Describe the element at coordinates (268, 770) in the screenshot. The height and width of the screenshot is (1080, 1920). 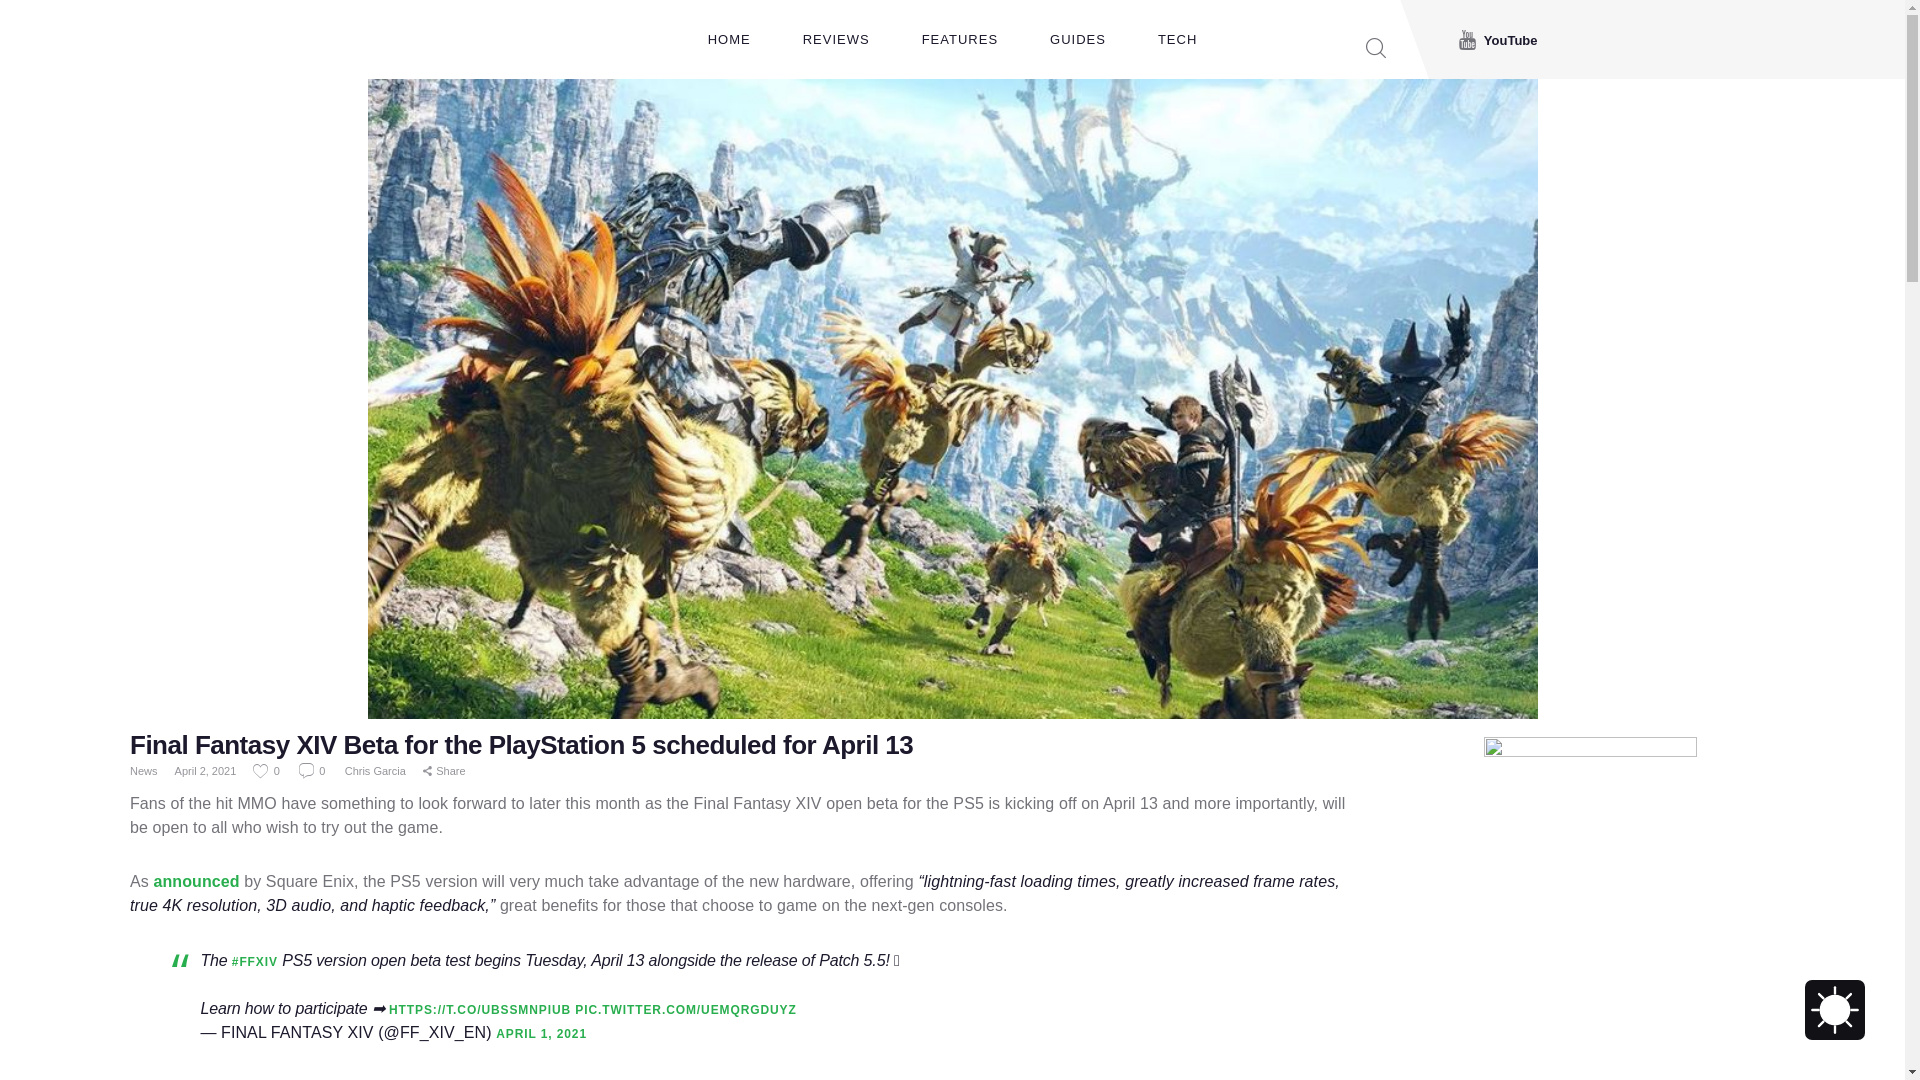
I see `0` at that location.